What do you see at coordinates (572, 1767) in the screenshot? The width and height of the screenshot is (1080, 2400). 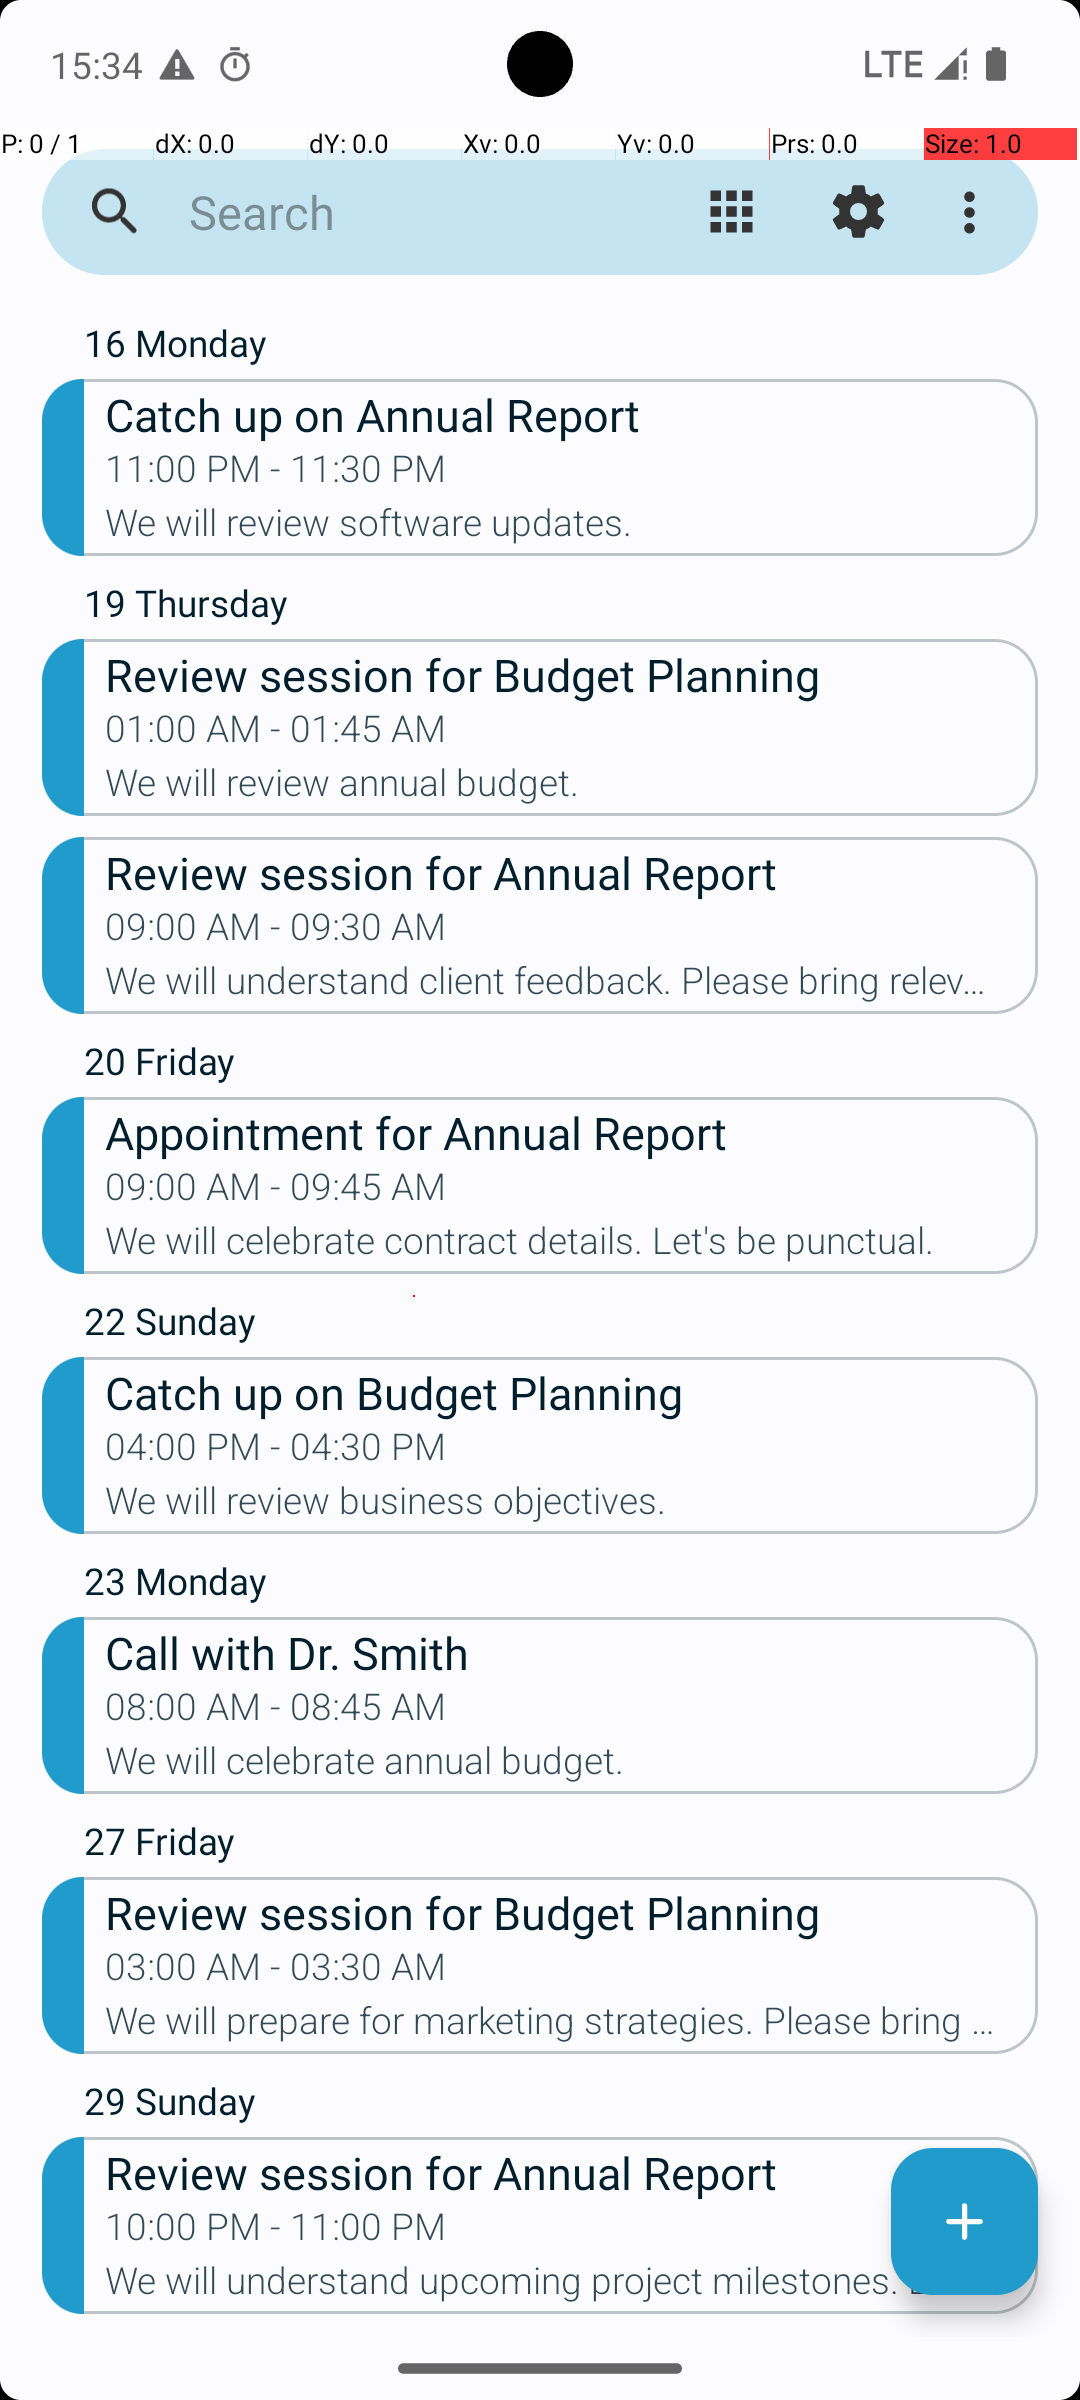 I see `We will celebrate annual budget.` at bounding box center [572, 1767].